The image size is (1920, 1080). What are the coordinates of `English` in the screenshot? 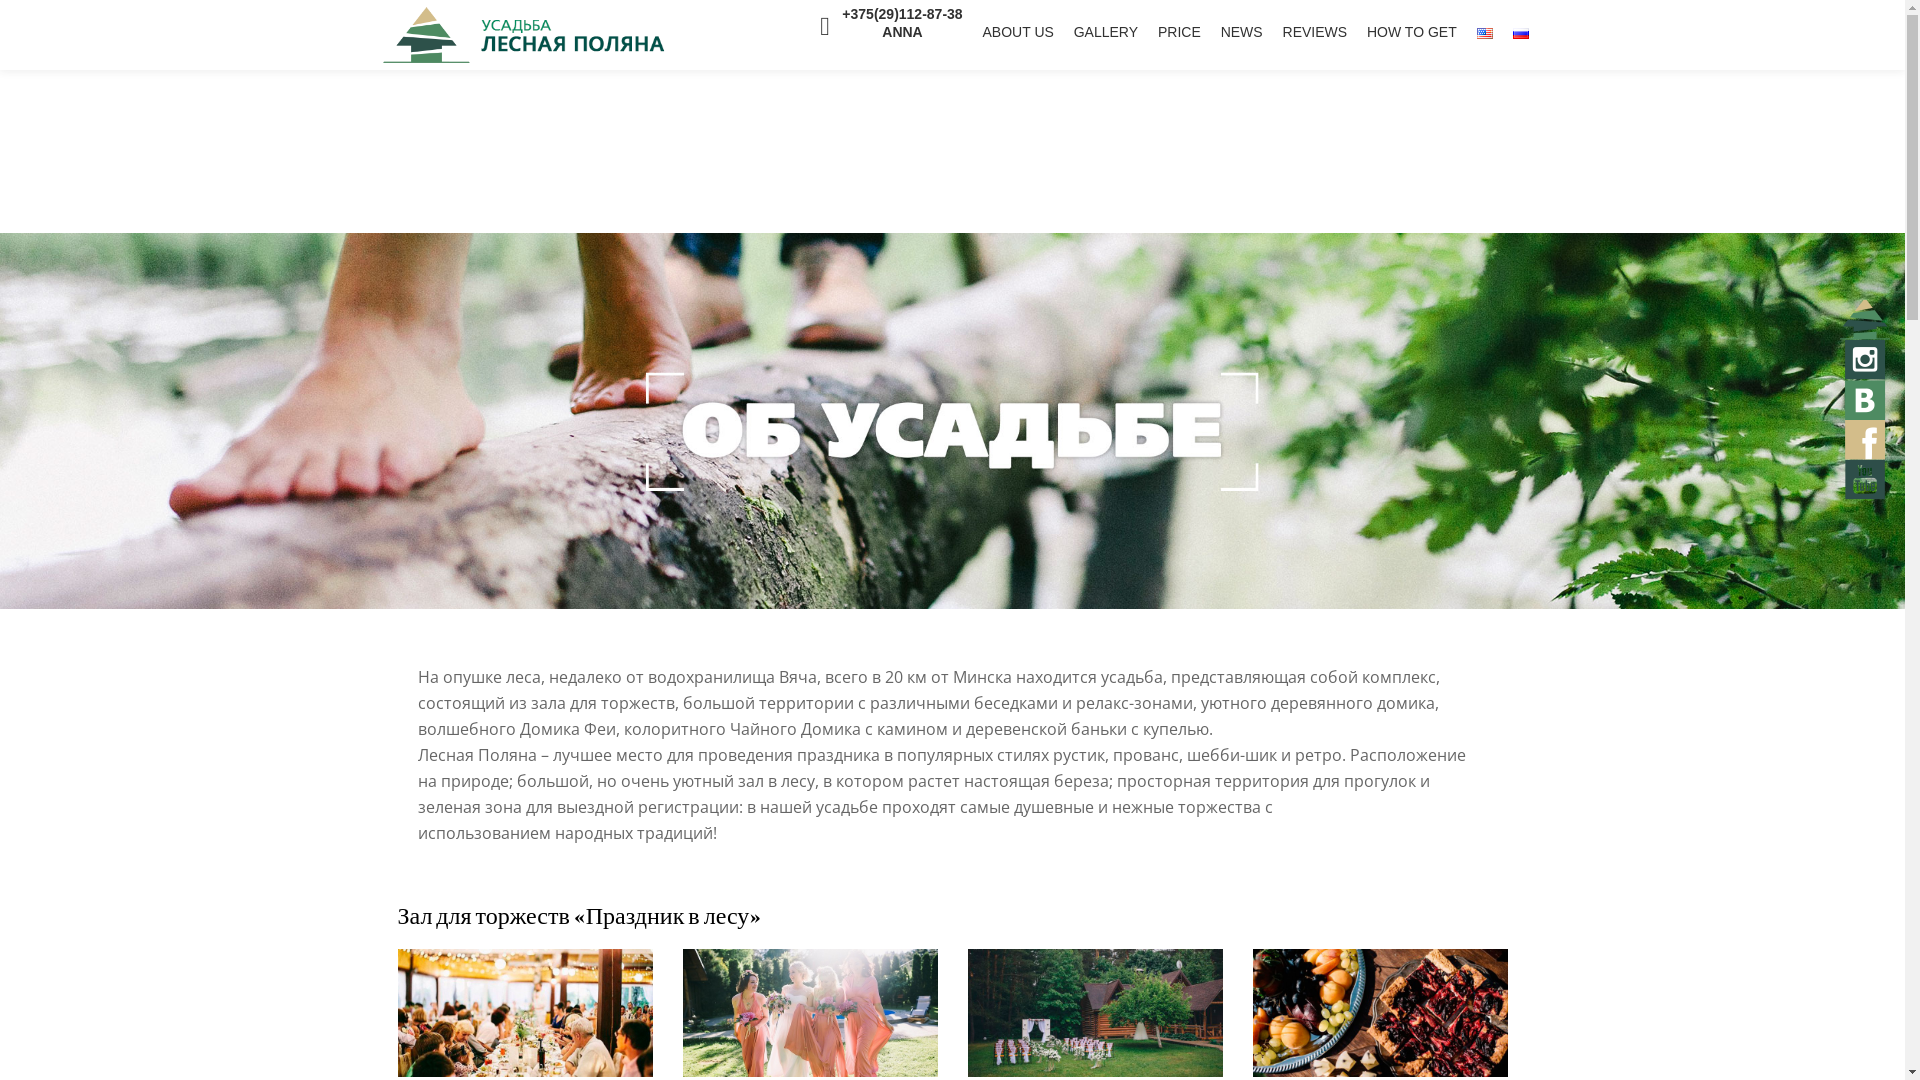 It's located at (1485, 33).